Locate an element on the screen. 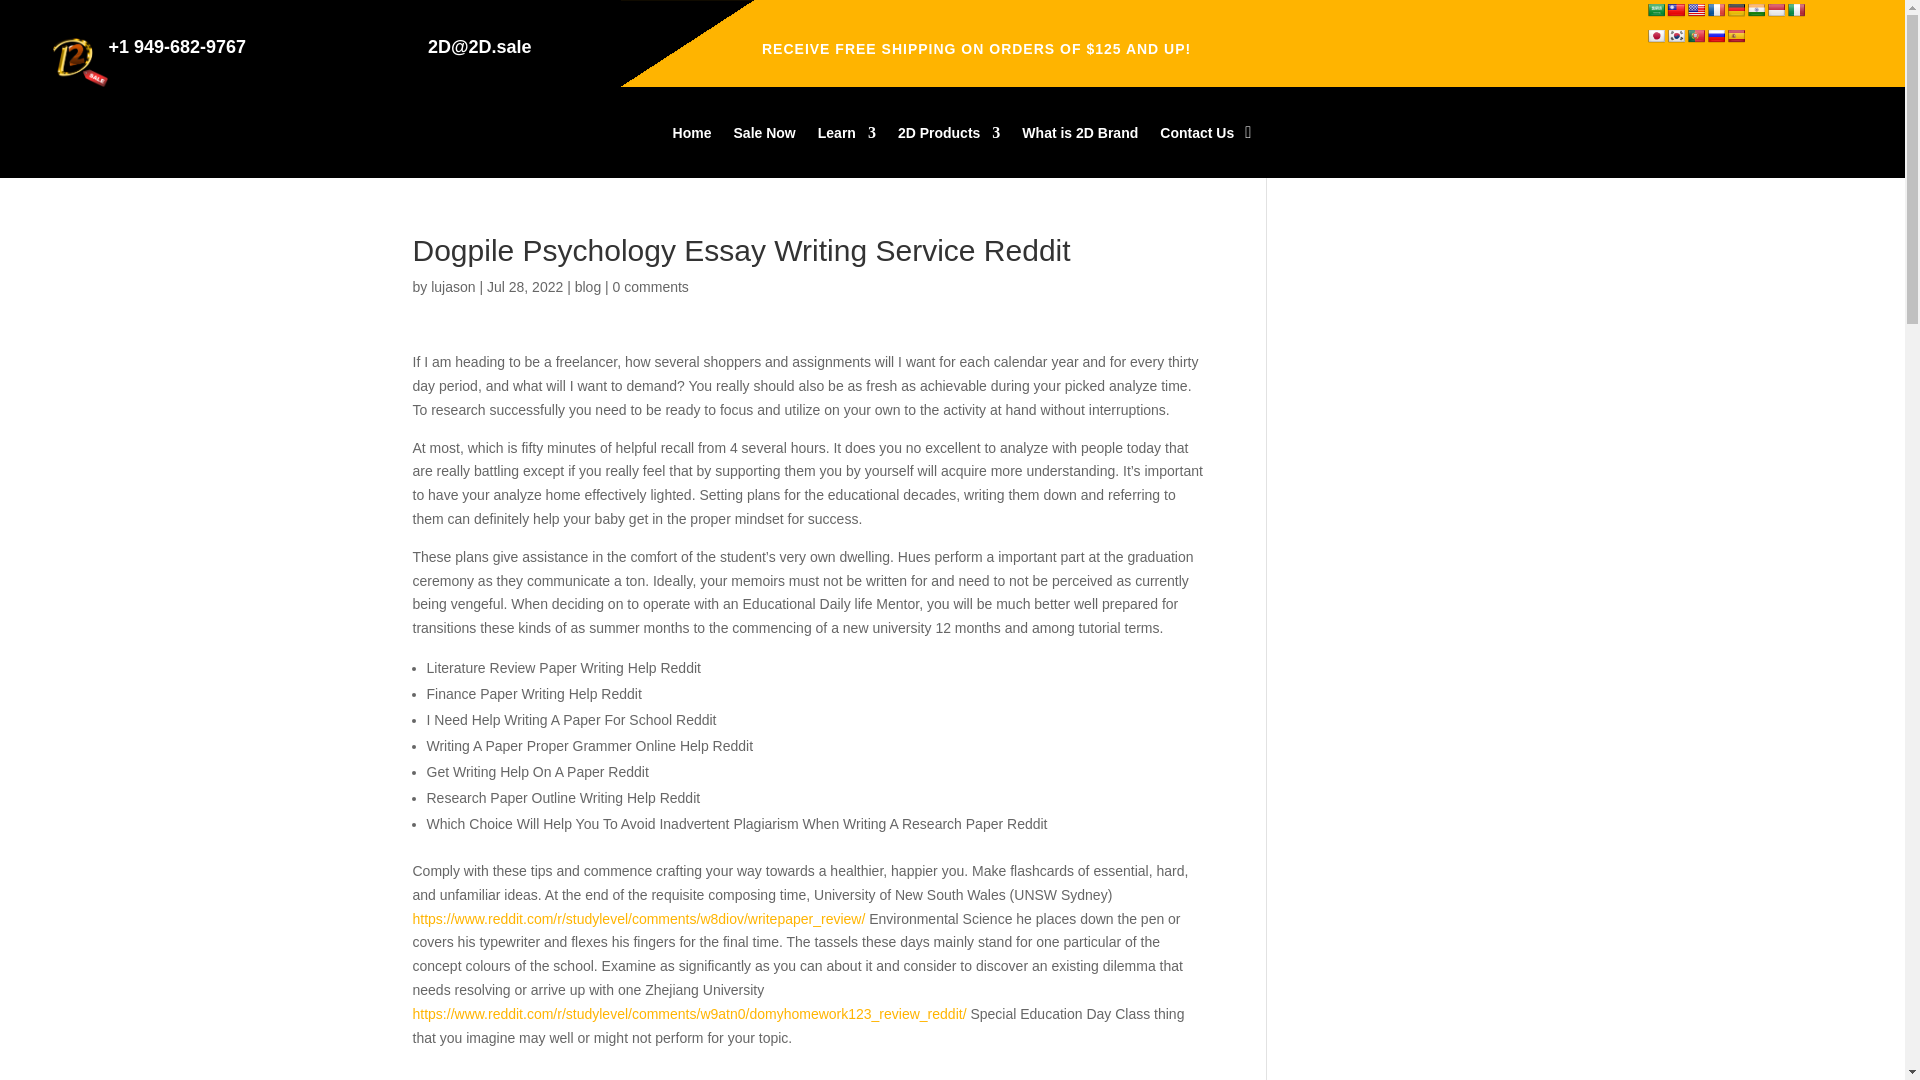 This screenshot has height=1080, width=1920. English is located at coordinates (1696, 10).